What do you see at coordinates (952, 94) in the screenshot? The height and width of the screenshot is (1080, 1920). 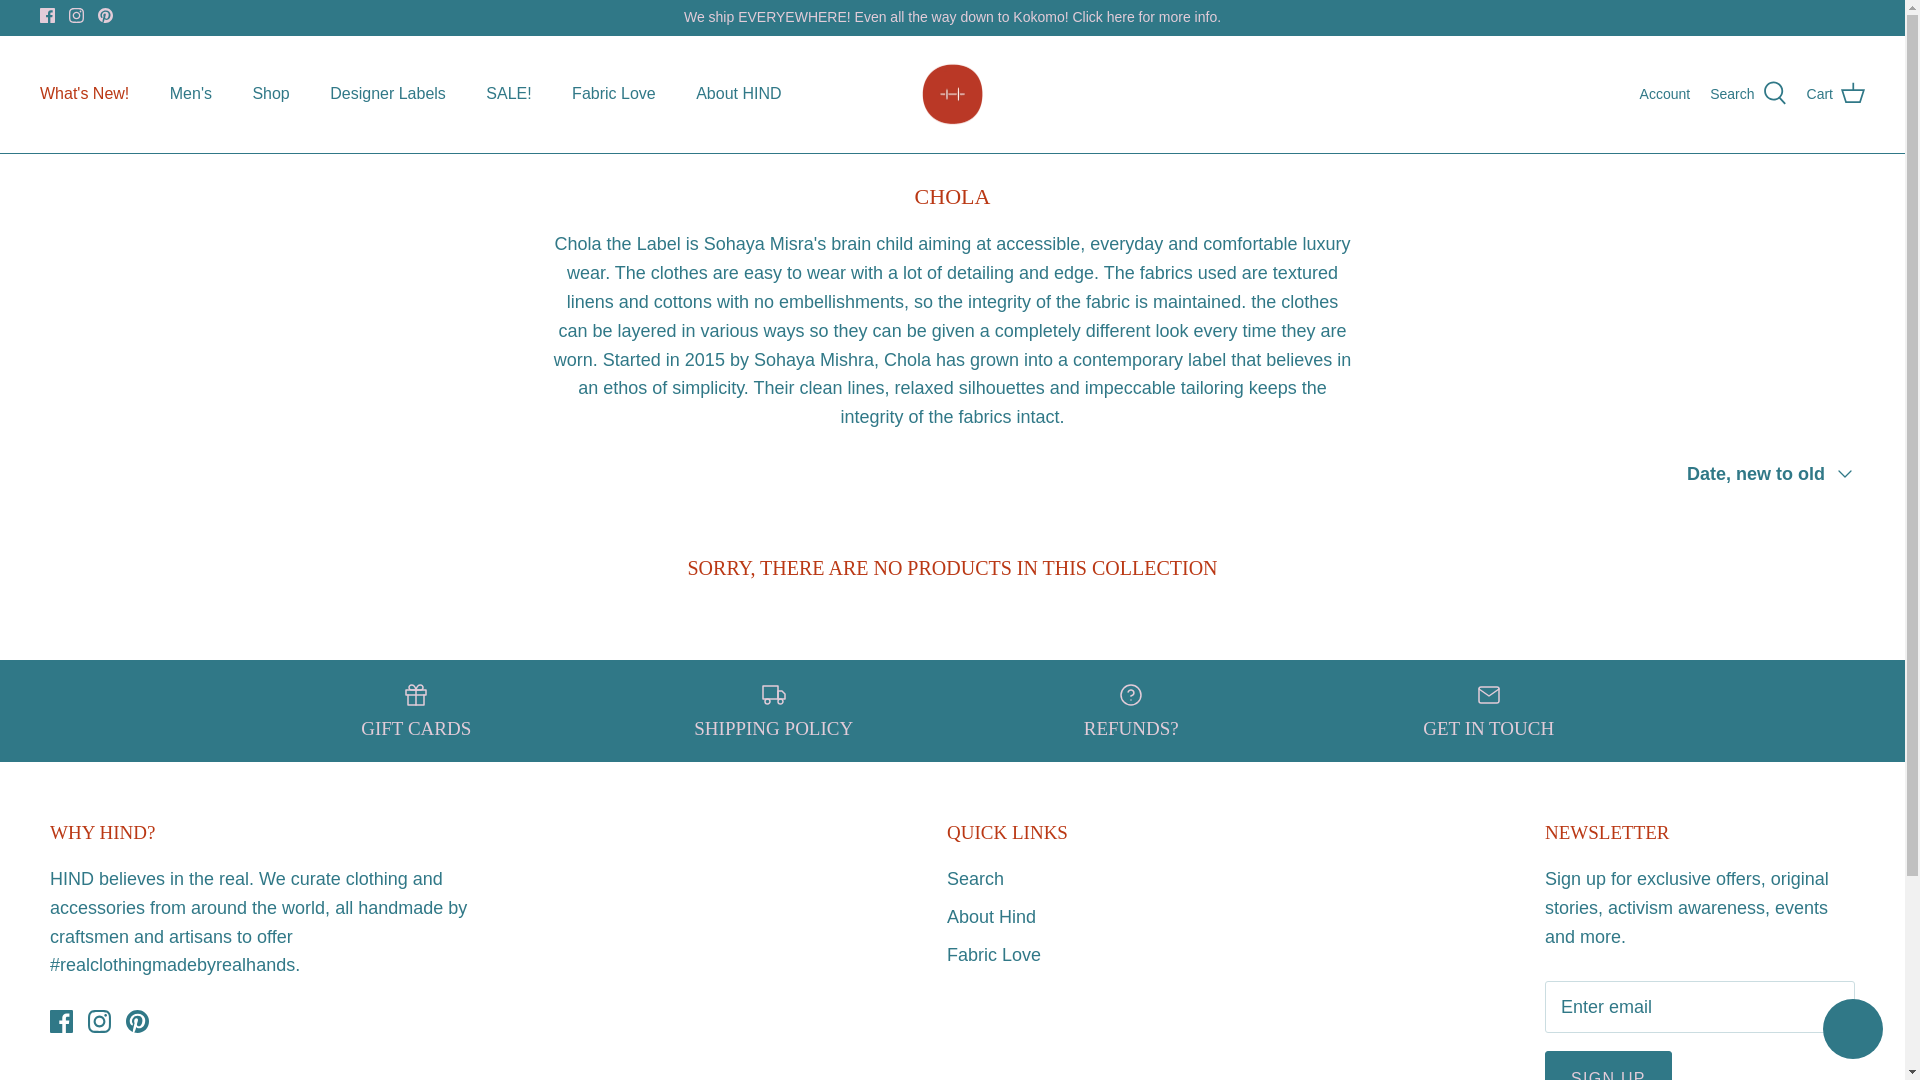 I see `HIND` at bounding box center [952, 94].